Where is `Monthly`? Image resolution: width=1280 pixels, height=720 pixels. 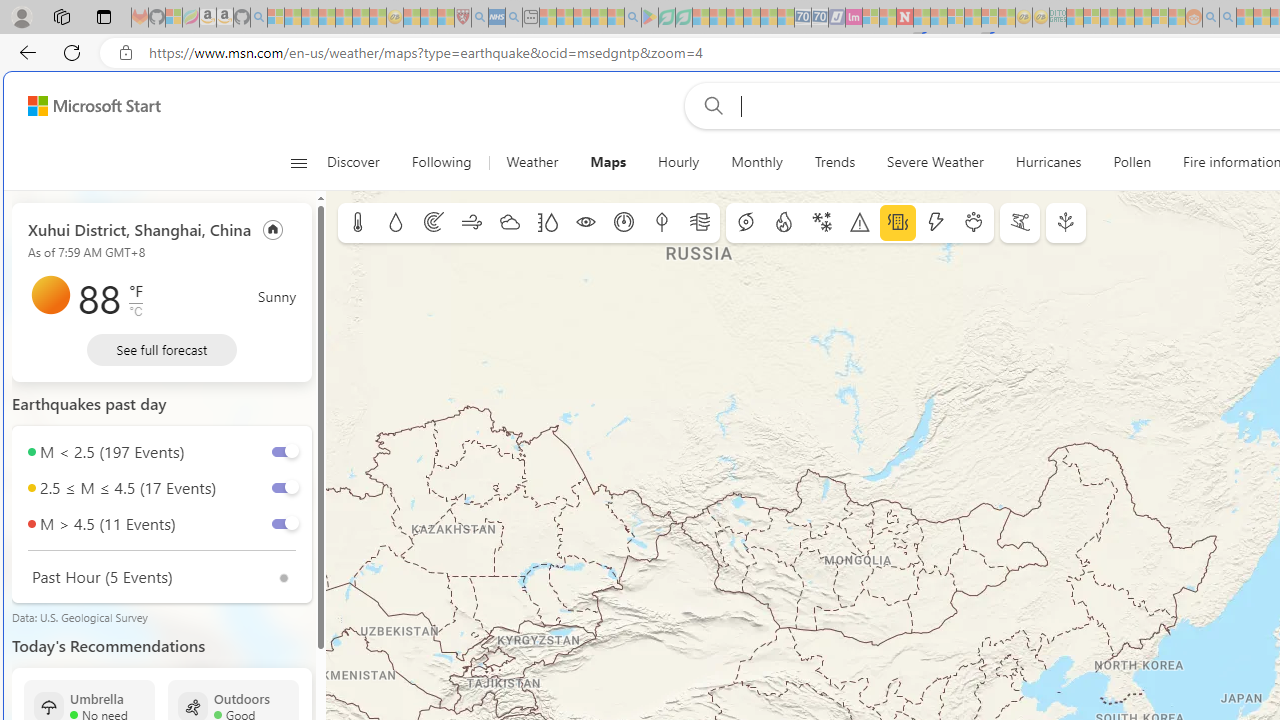
Monthly is located at coordinates (756, 162).